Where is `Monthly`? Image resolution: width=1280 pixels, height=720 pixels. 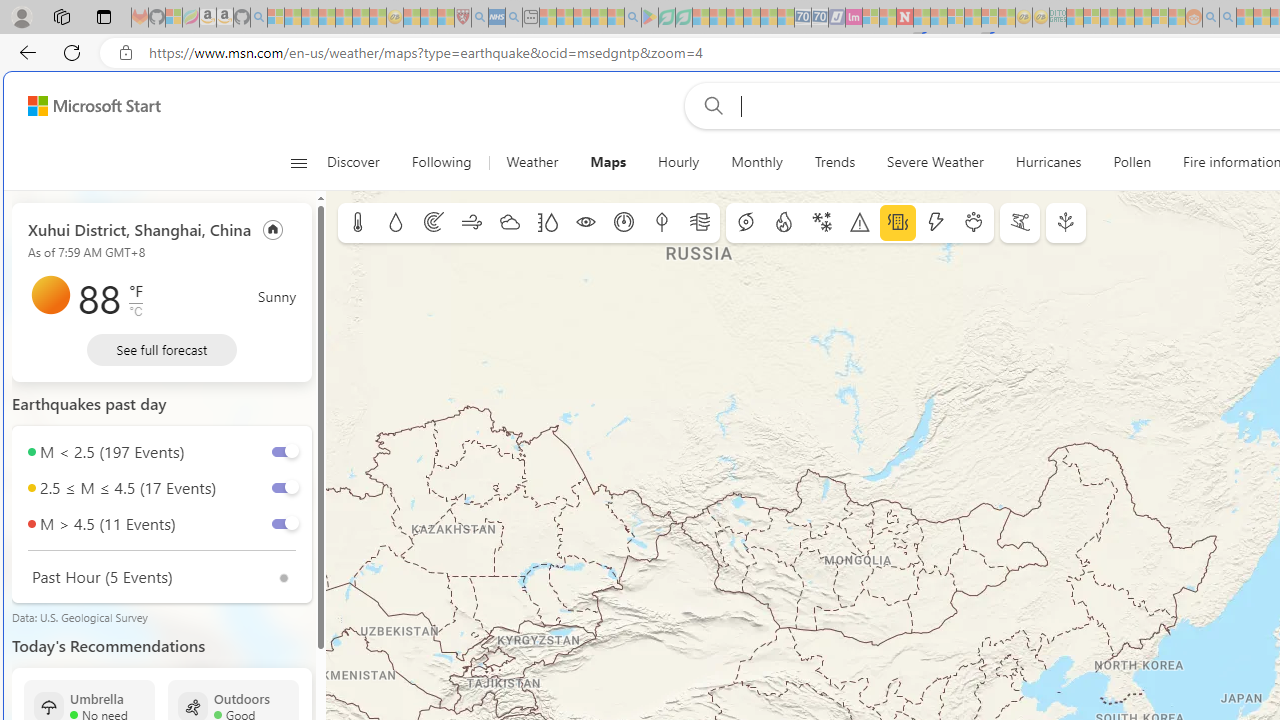
Monthly is located at coordinates (756, 162).